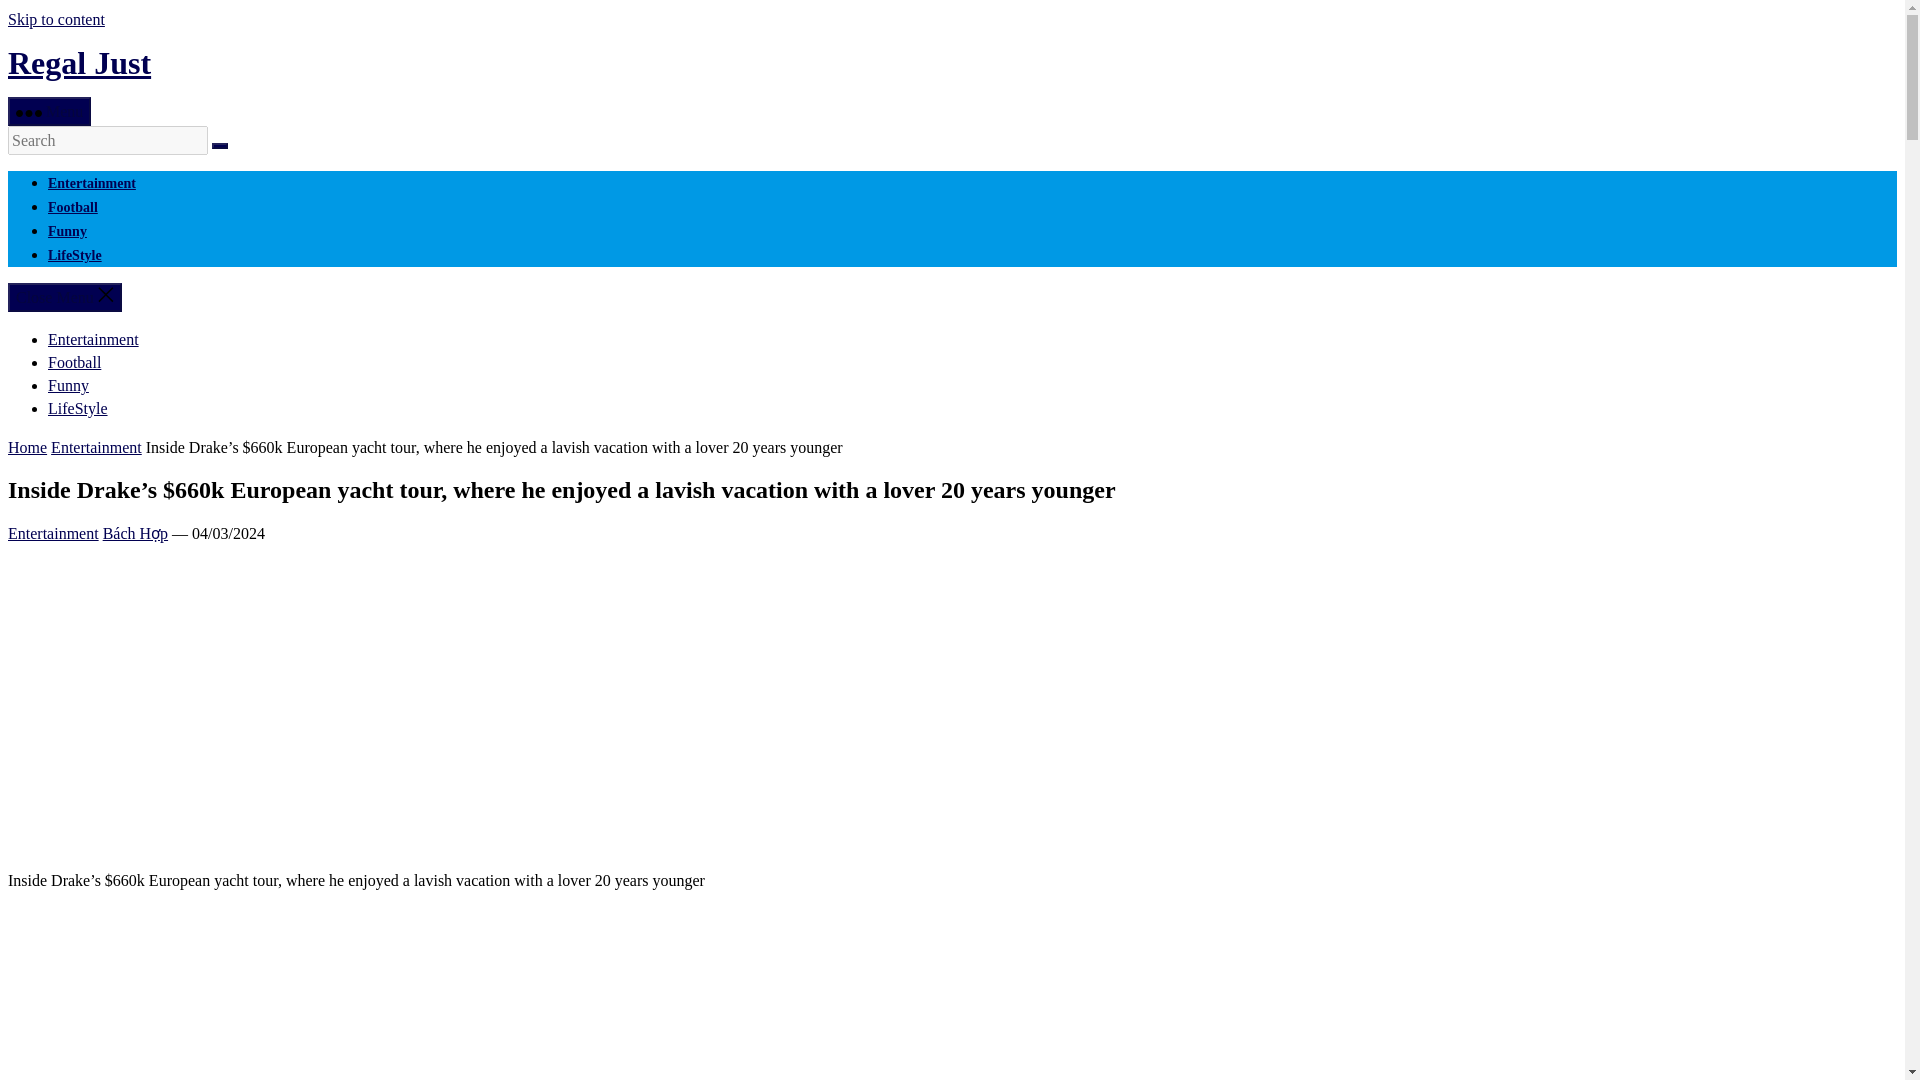 This screenshot has height=1080, width=1920. What do you see at coordinates (53, 533) in the screenshot?
I see `Entertainment` at bounding box center [53, 533].